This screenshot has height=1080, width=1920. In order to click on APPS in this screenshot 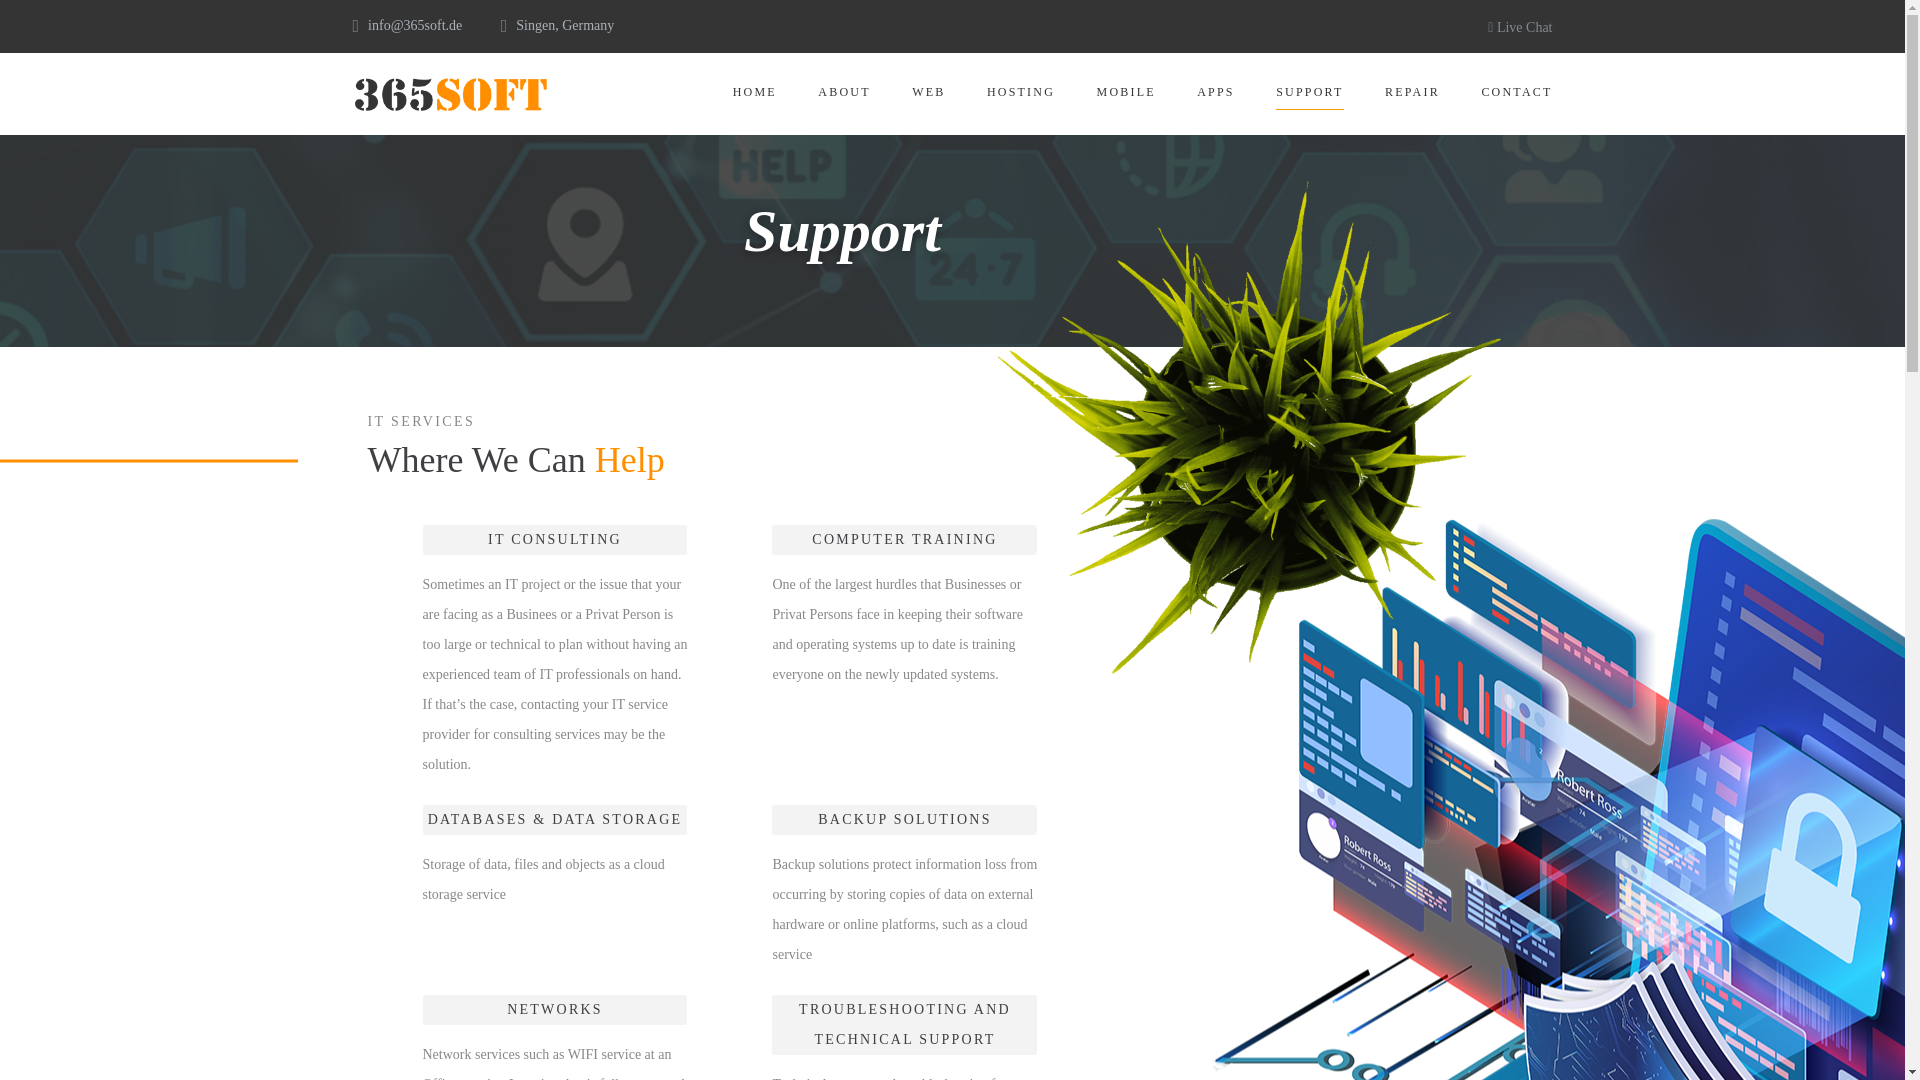, I will do `click(1215, 97)`.